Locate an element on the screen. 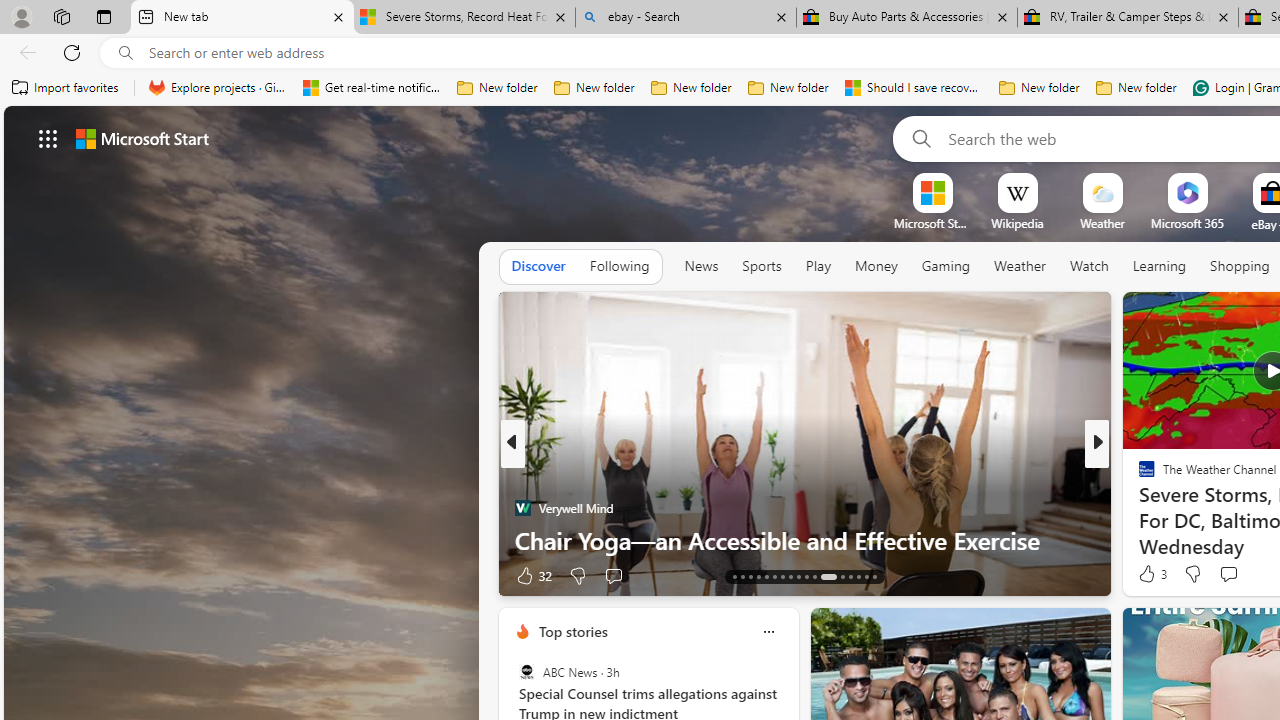 This screenshot has height=720, width=1280. RV, Trailer & Camper Steps & Ladders for sale | eBay is located at coordinates (1127, 18).